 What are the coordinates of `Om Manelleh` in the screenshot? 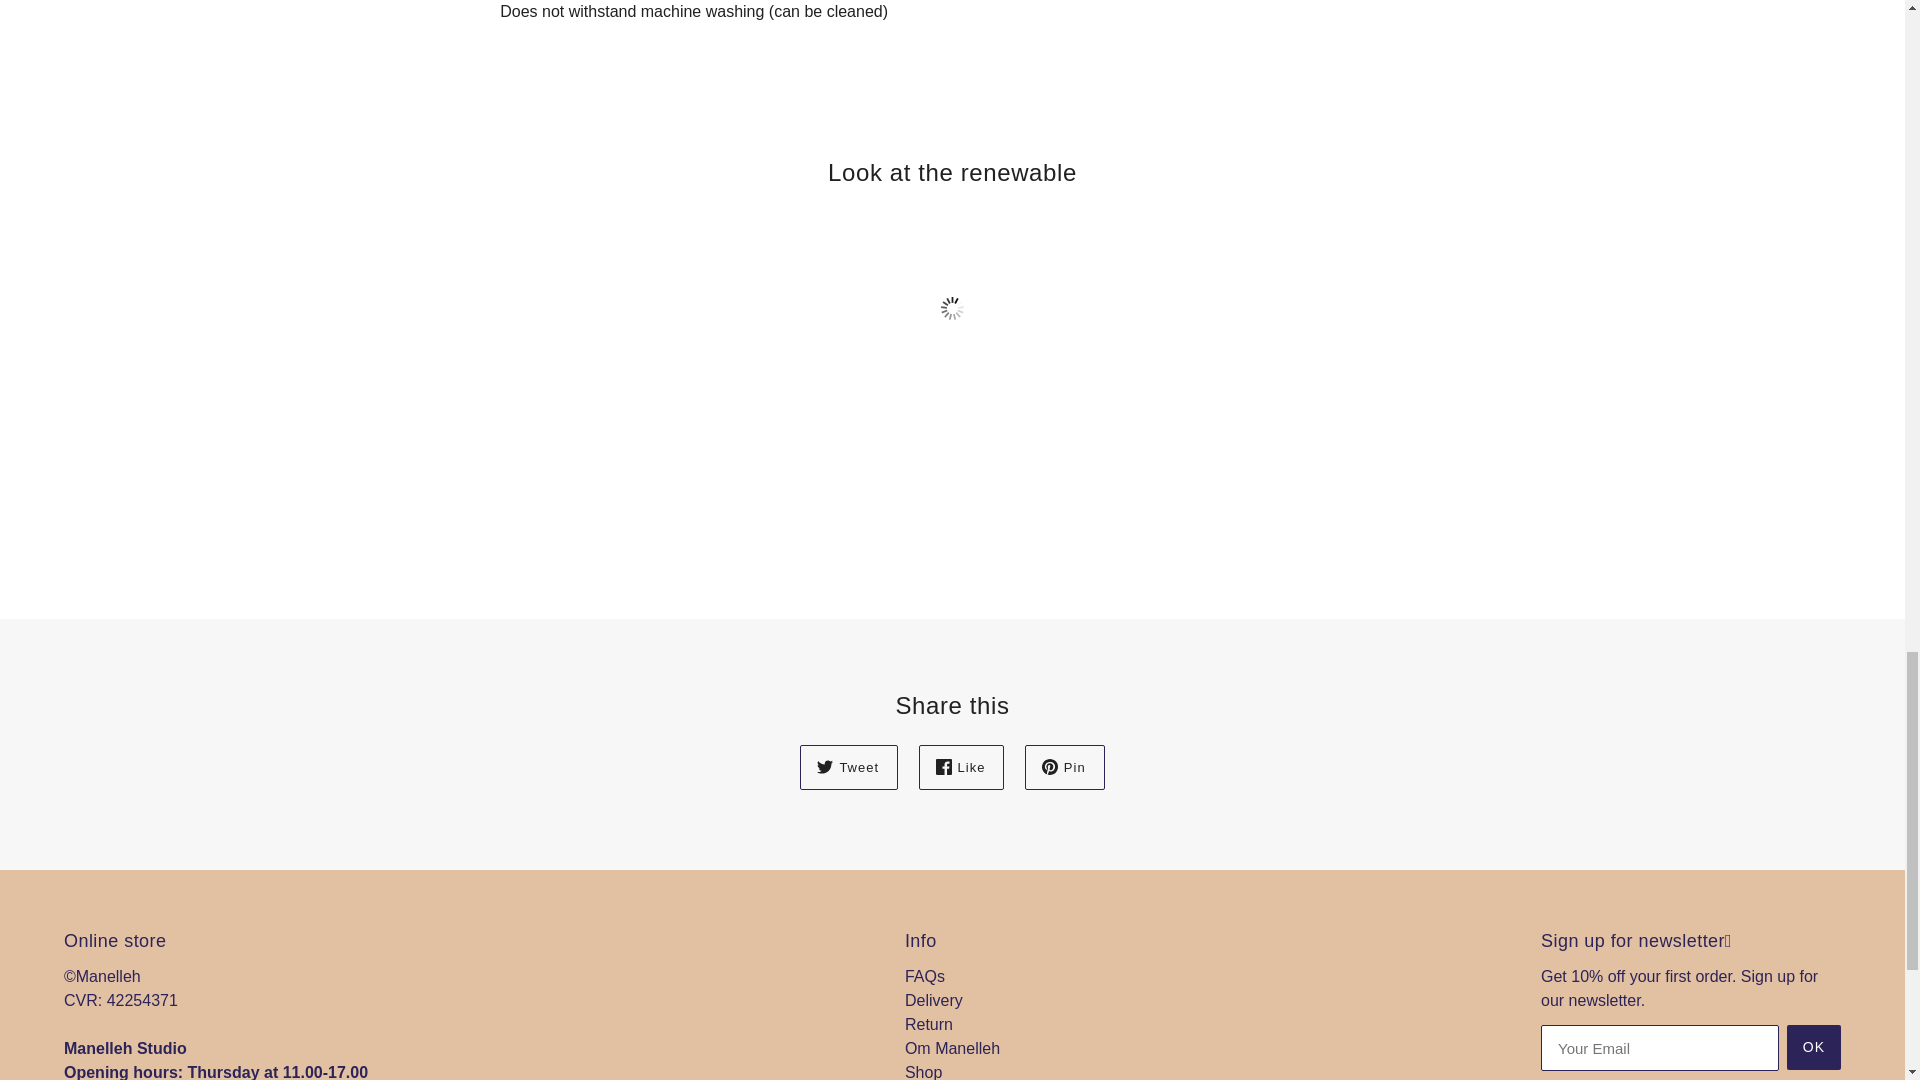 It's located at (952, 1048).